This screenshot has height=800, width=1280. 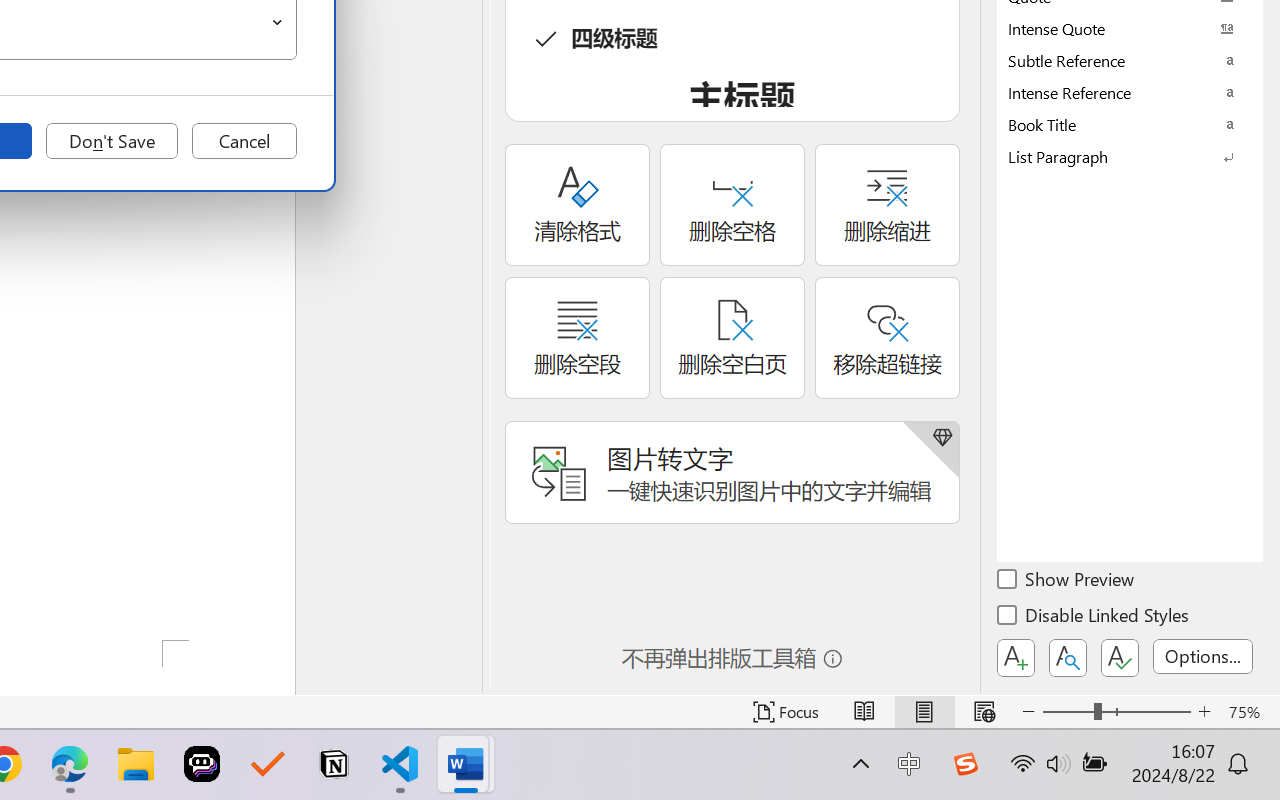 What do you see at coordinates (1120, 658) in the screenshot?
I see `Class: NetUIButton` at bounding box center [1120, 658].